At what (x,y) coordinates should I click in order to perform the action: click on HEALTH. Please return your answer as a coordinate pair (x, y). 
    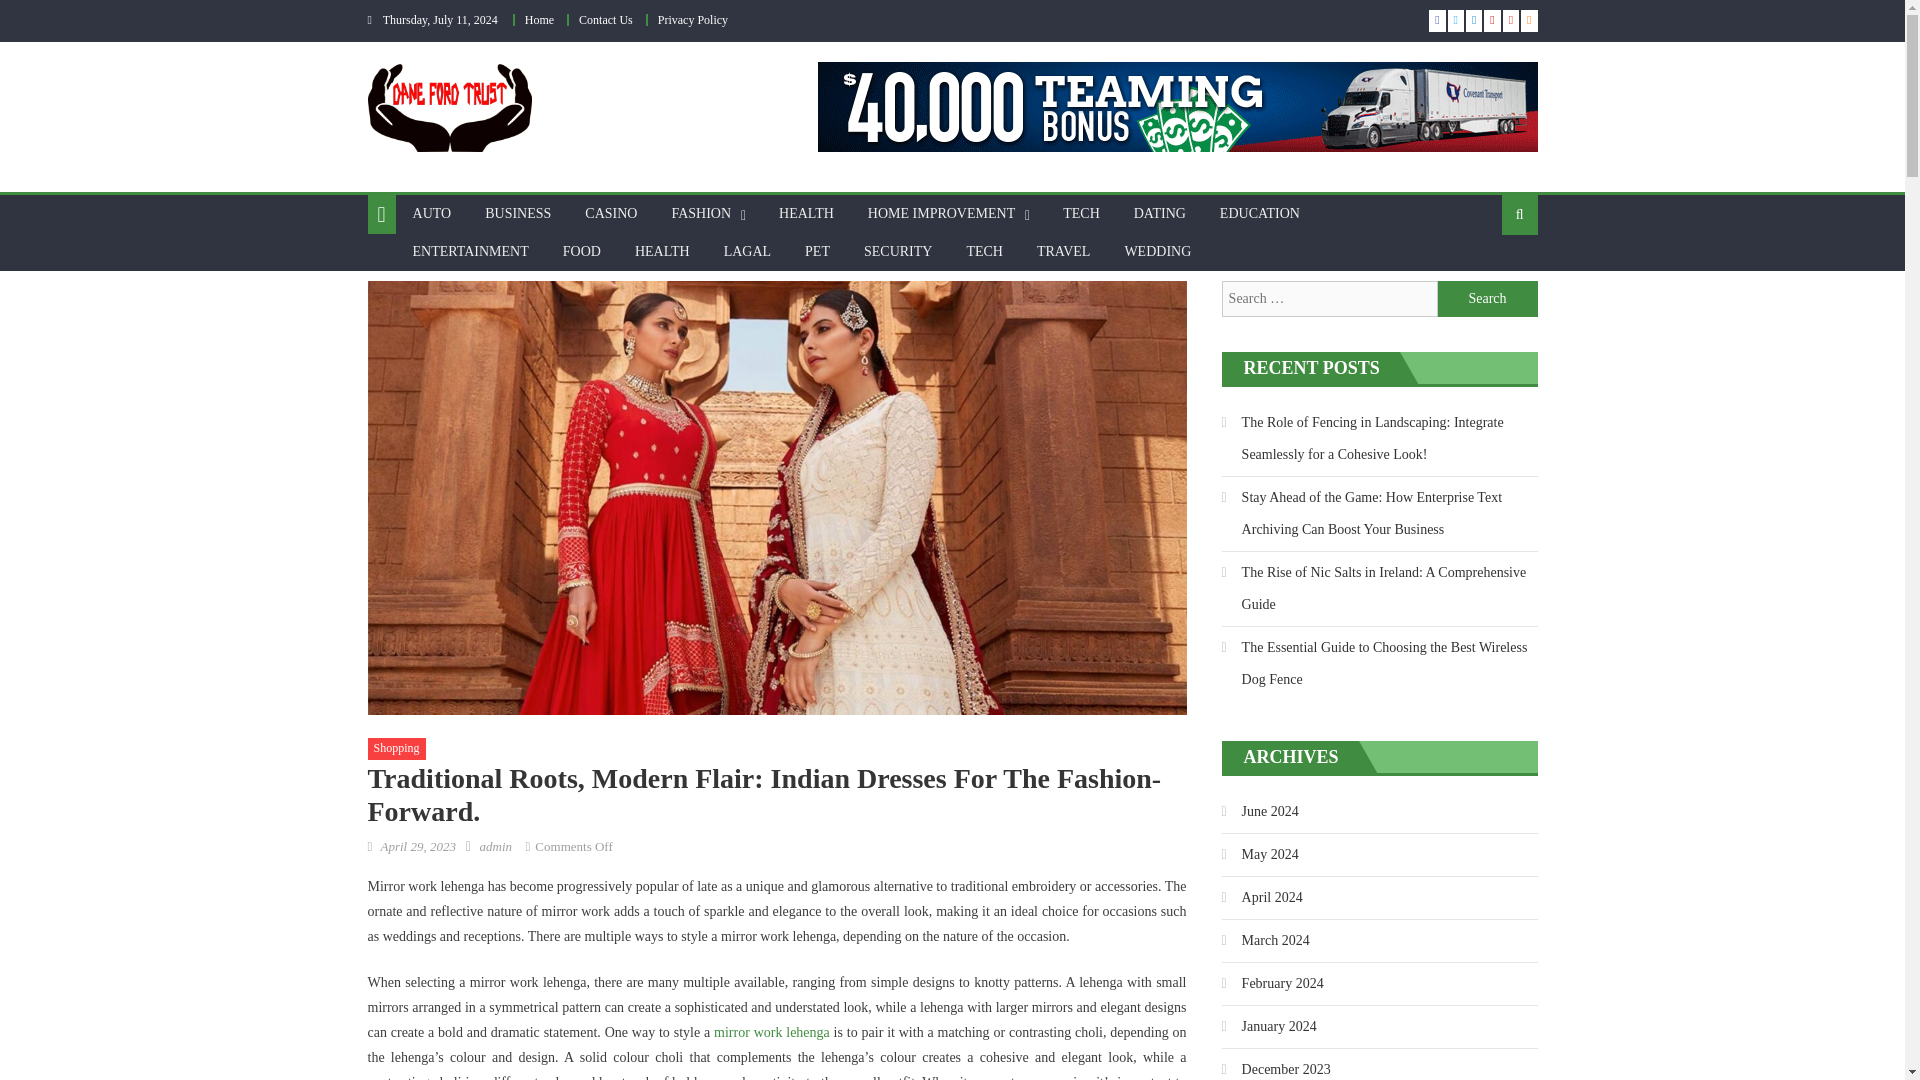
    Looking at the image, I should click on (806, 214).